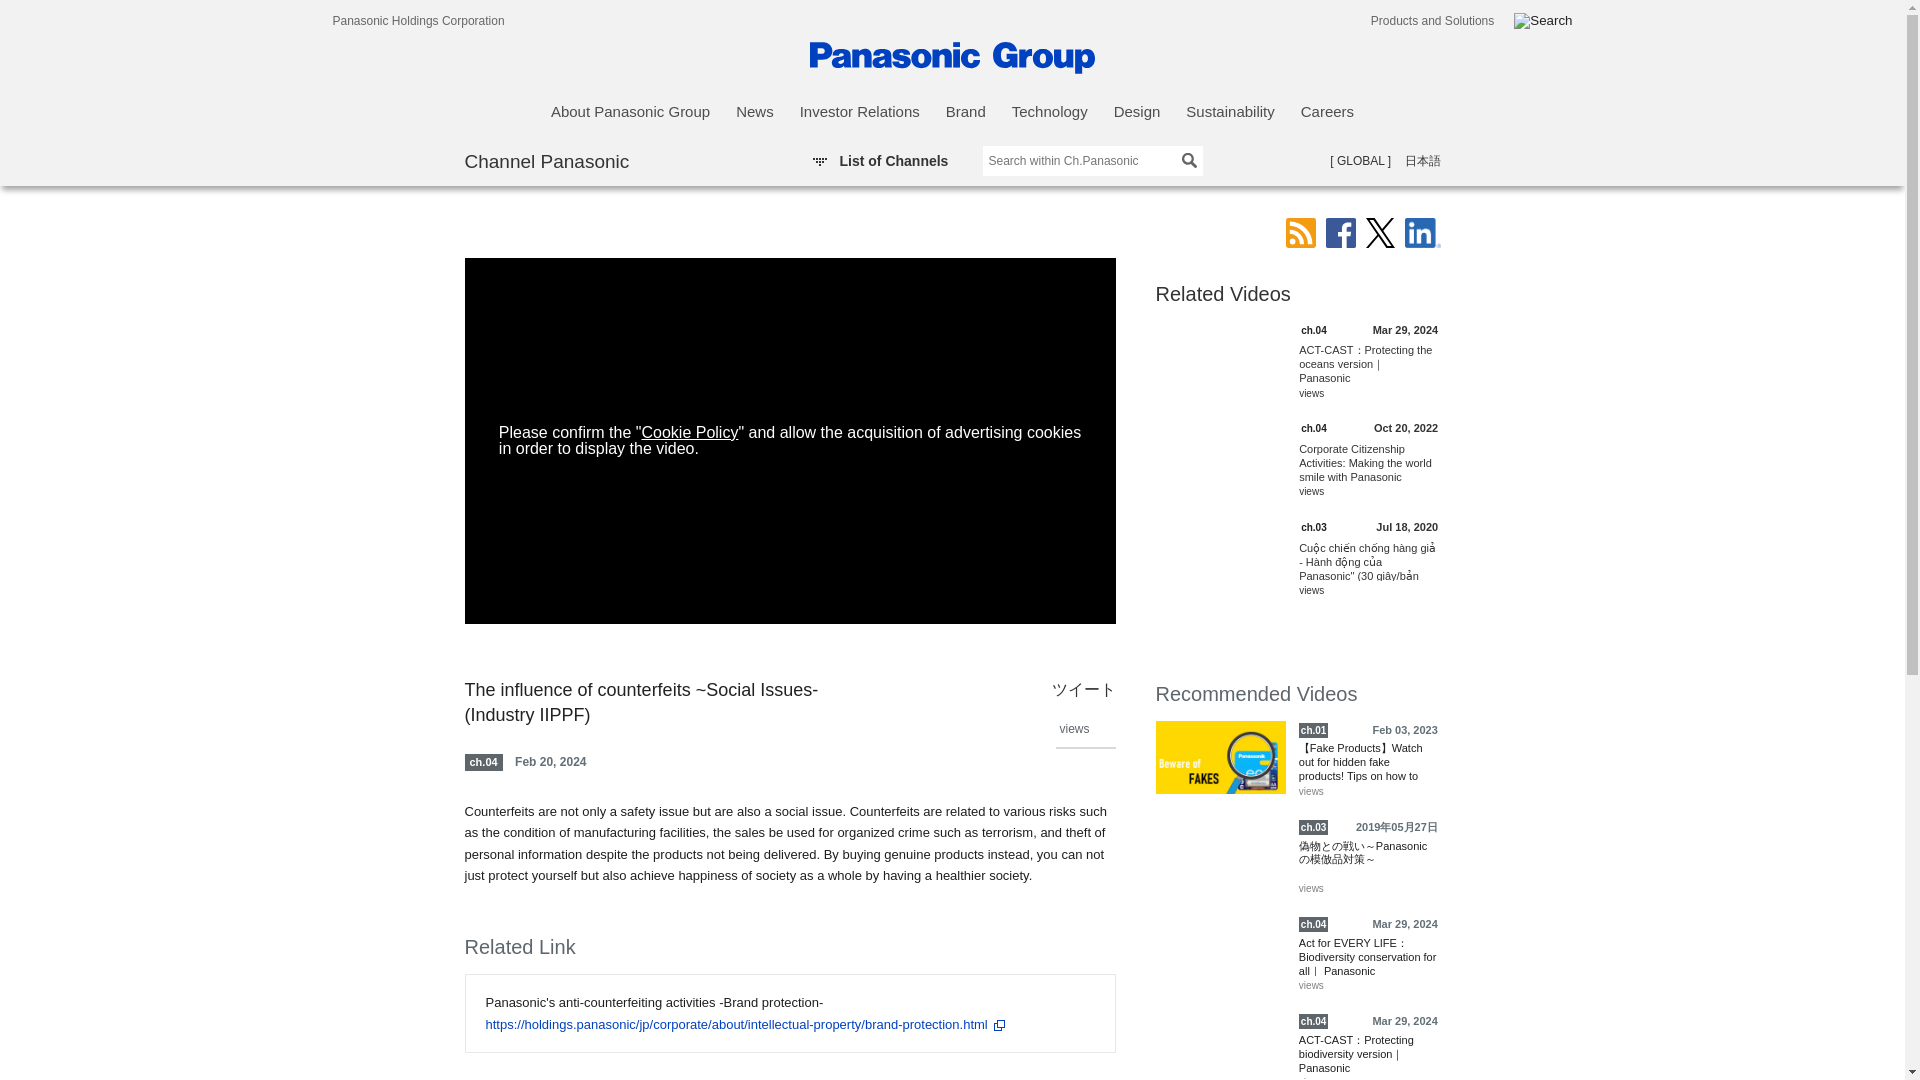  Describe the element at coordinates (860, 112) in the screenshot. I see `Investor Relations` at that location.